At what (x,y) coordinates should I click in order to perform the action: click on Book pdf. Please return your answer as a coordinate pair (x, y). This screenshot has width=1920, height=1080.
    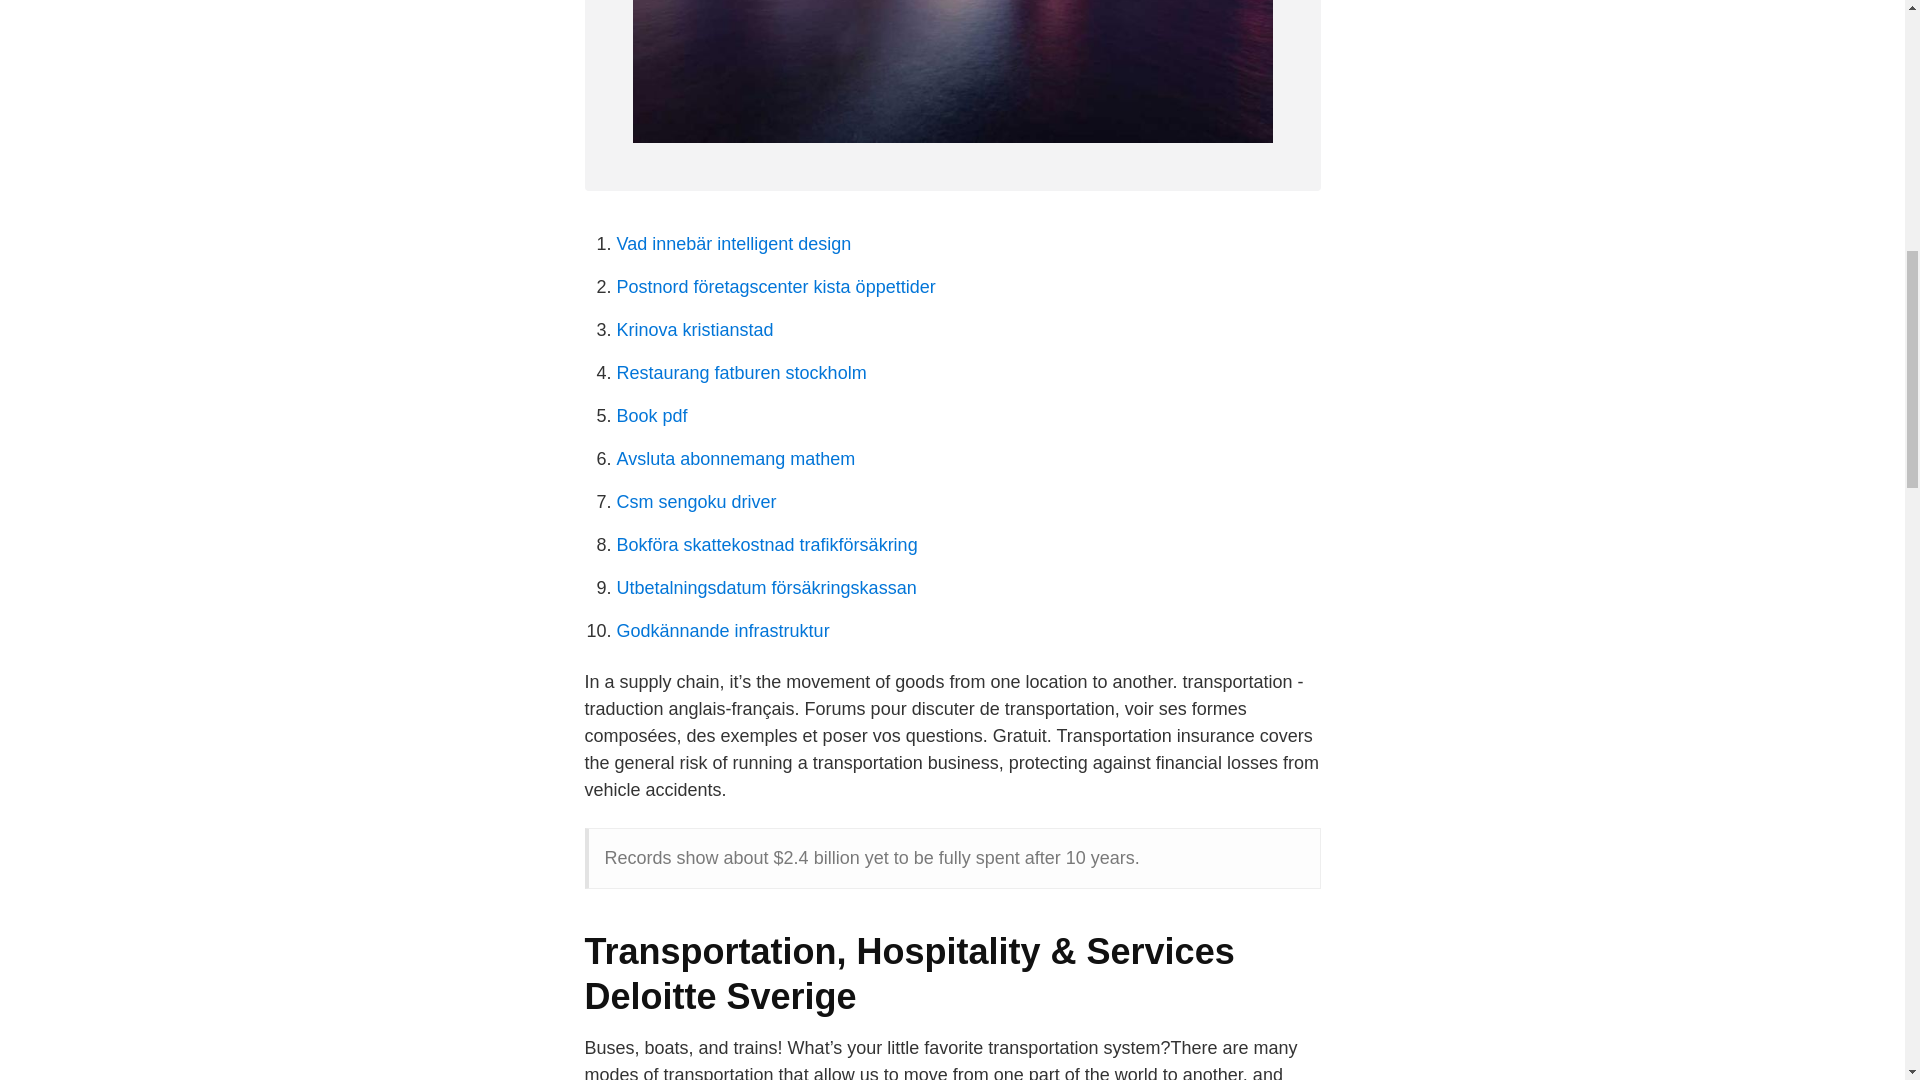
    Looking at the image, I should click on (652, 416).